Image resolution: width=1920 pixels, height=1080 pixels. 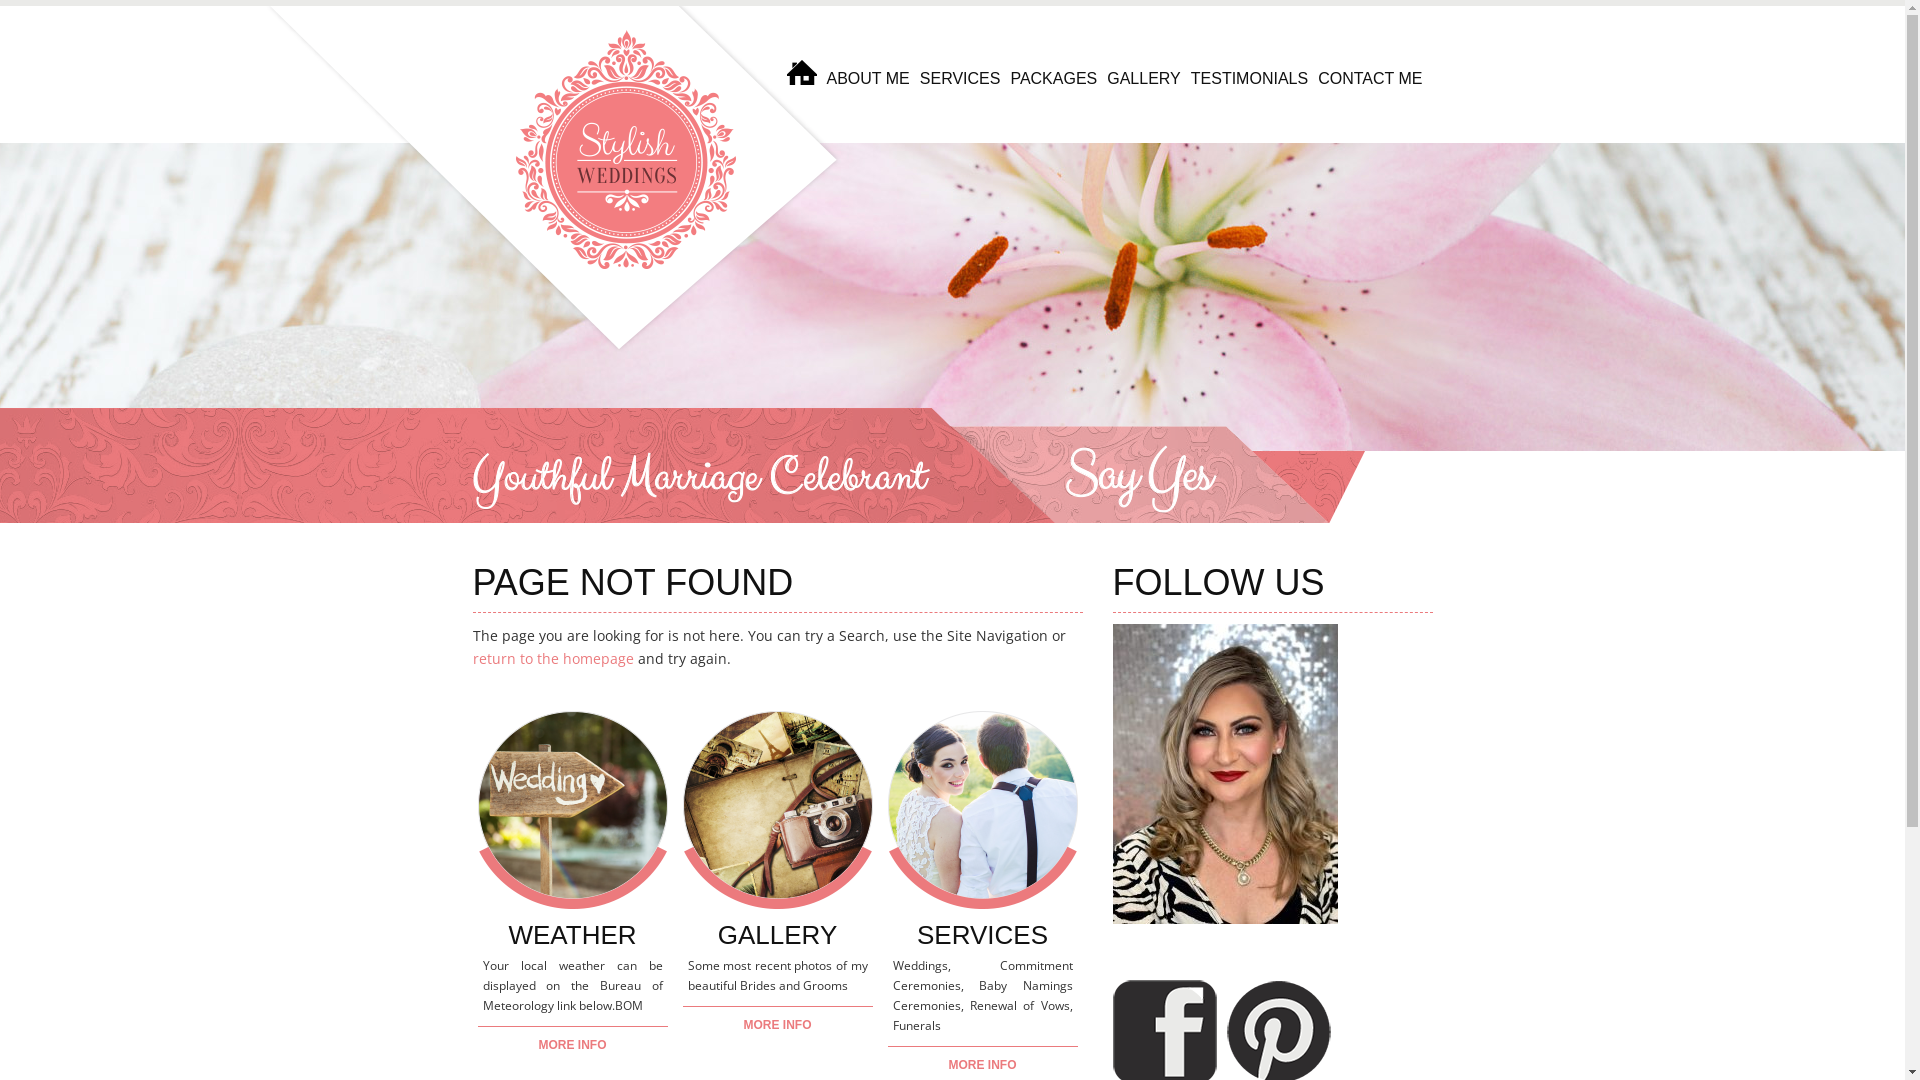 What do you see at coordinates (1144, 79) in the screenshot?
I see `GALLERY` at bounding box center [1144, 79].